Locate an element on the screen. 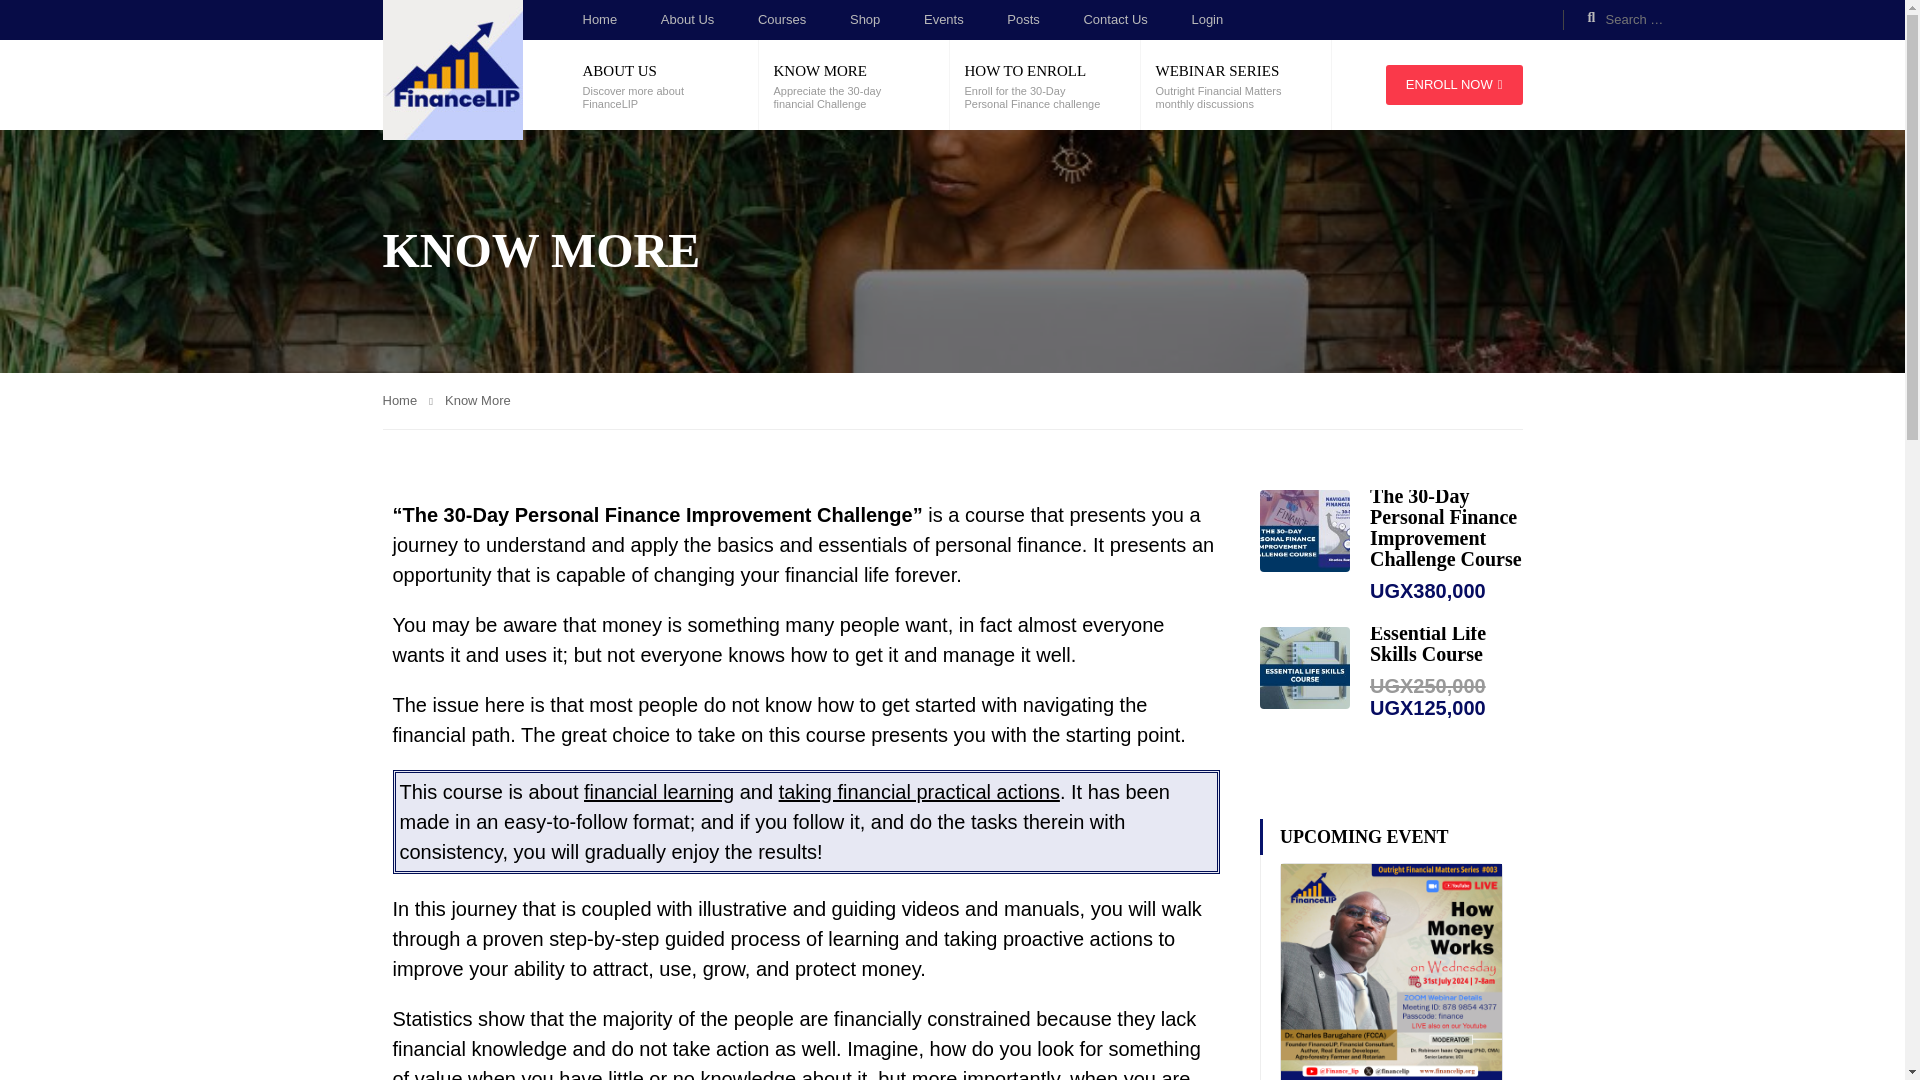  About Us is located at coordinates (687, 20).